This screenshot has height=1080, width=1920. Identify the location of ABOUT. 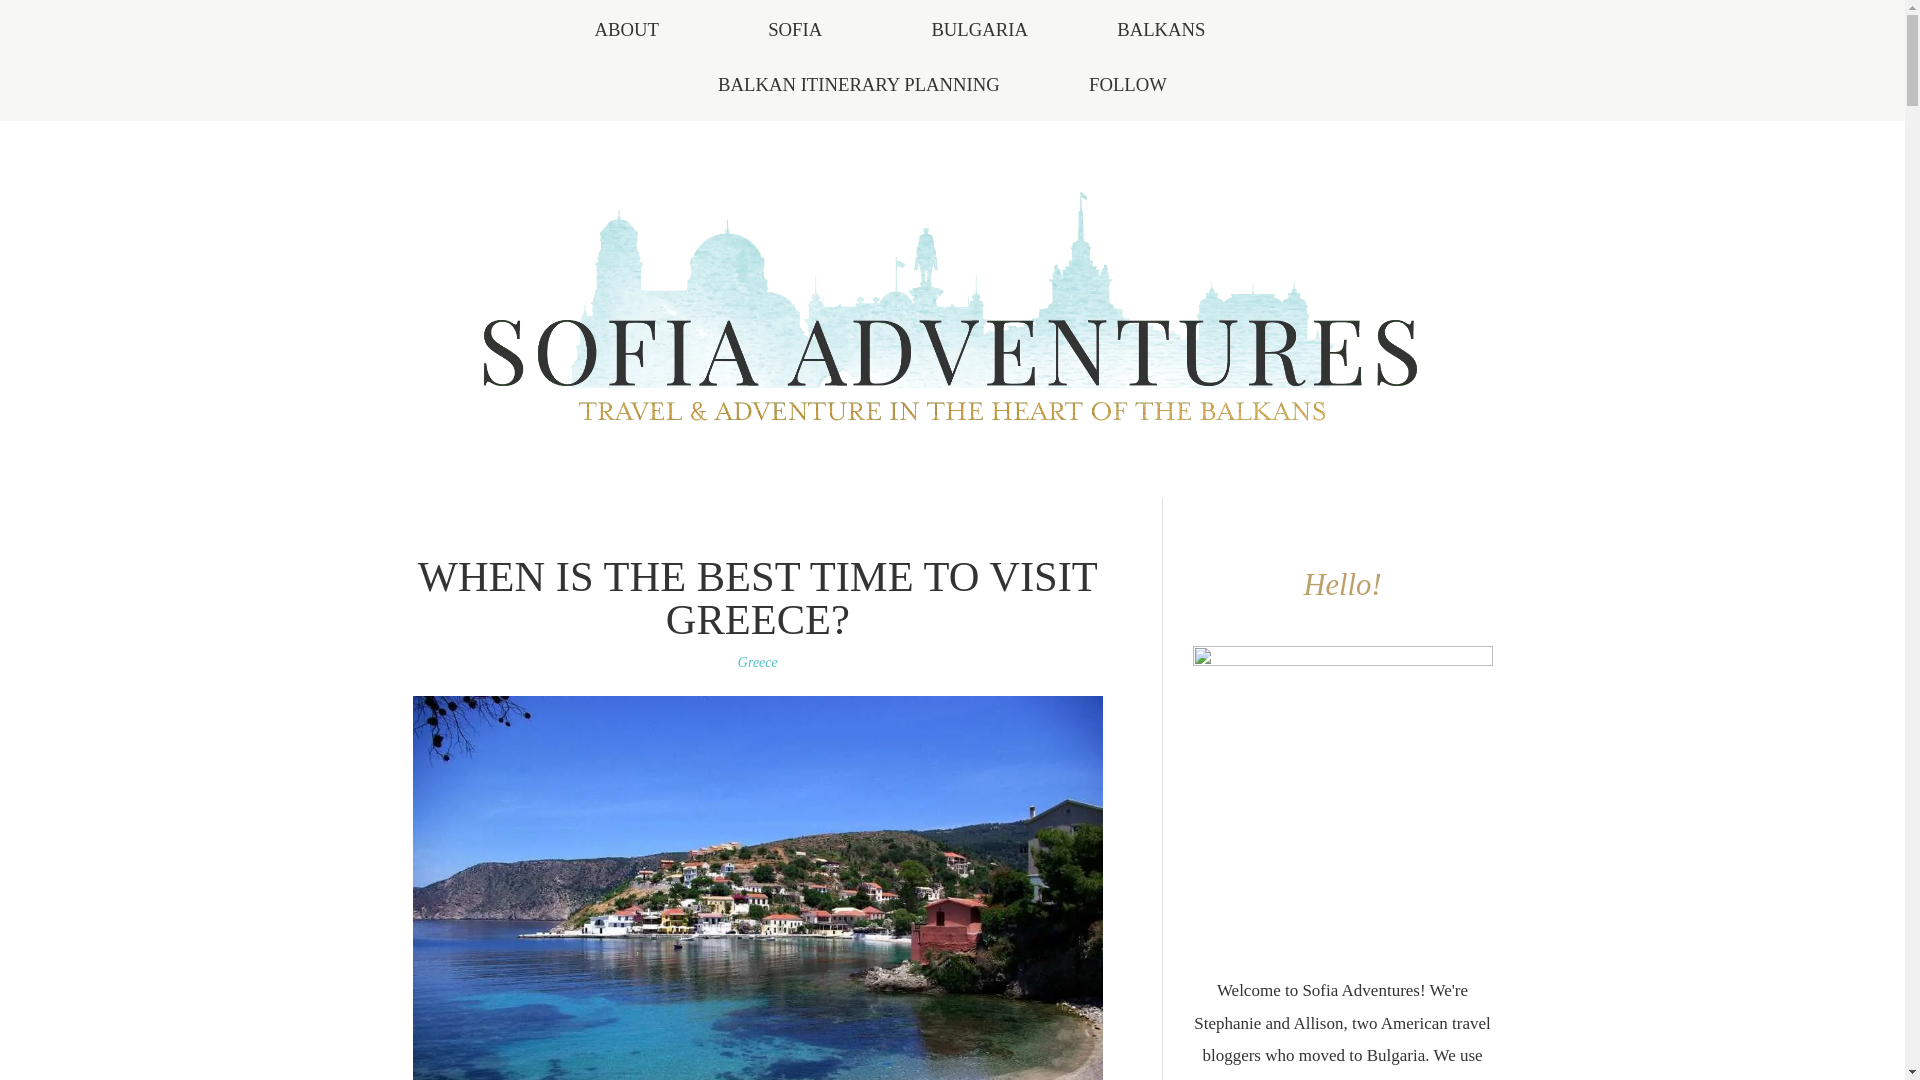
(637, 38).